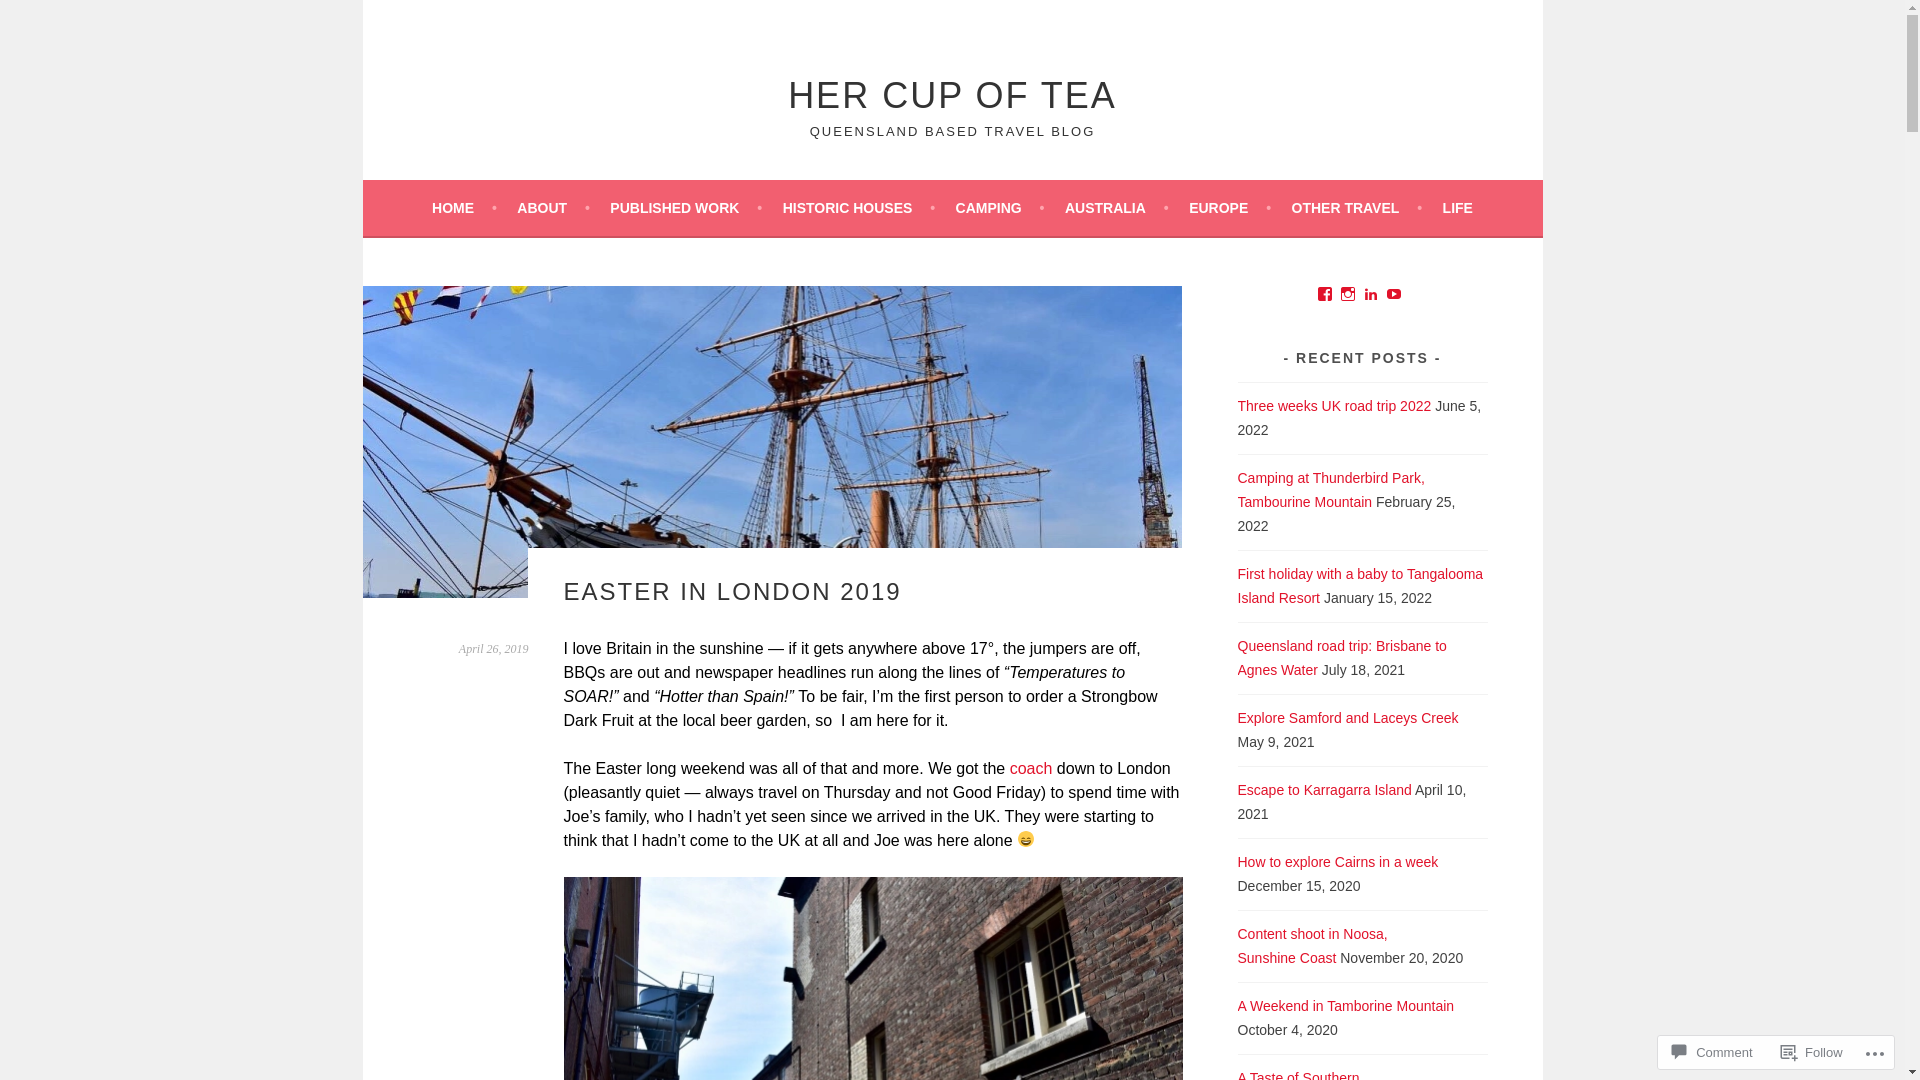  Describe the element at coordinates (1361, 586) in the screenshot. I see `First holiday with a baby to Tangalooma Island Resort` at that location.